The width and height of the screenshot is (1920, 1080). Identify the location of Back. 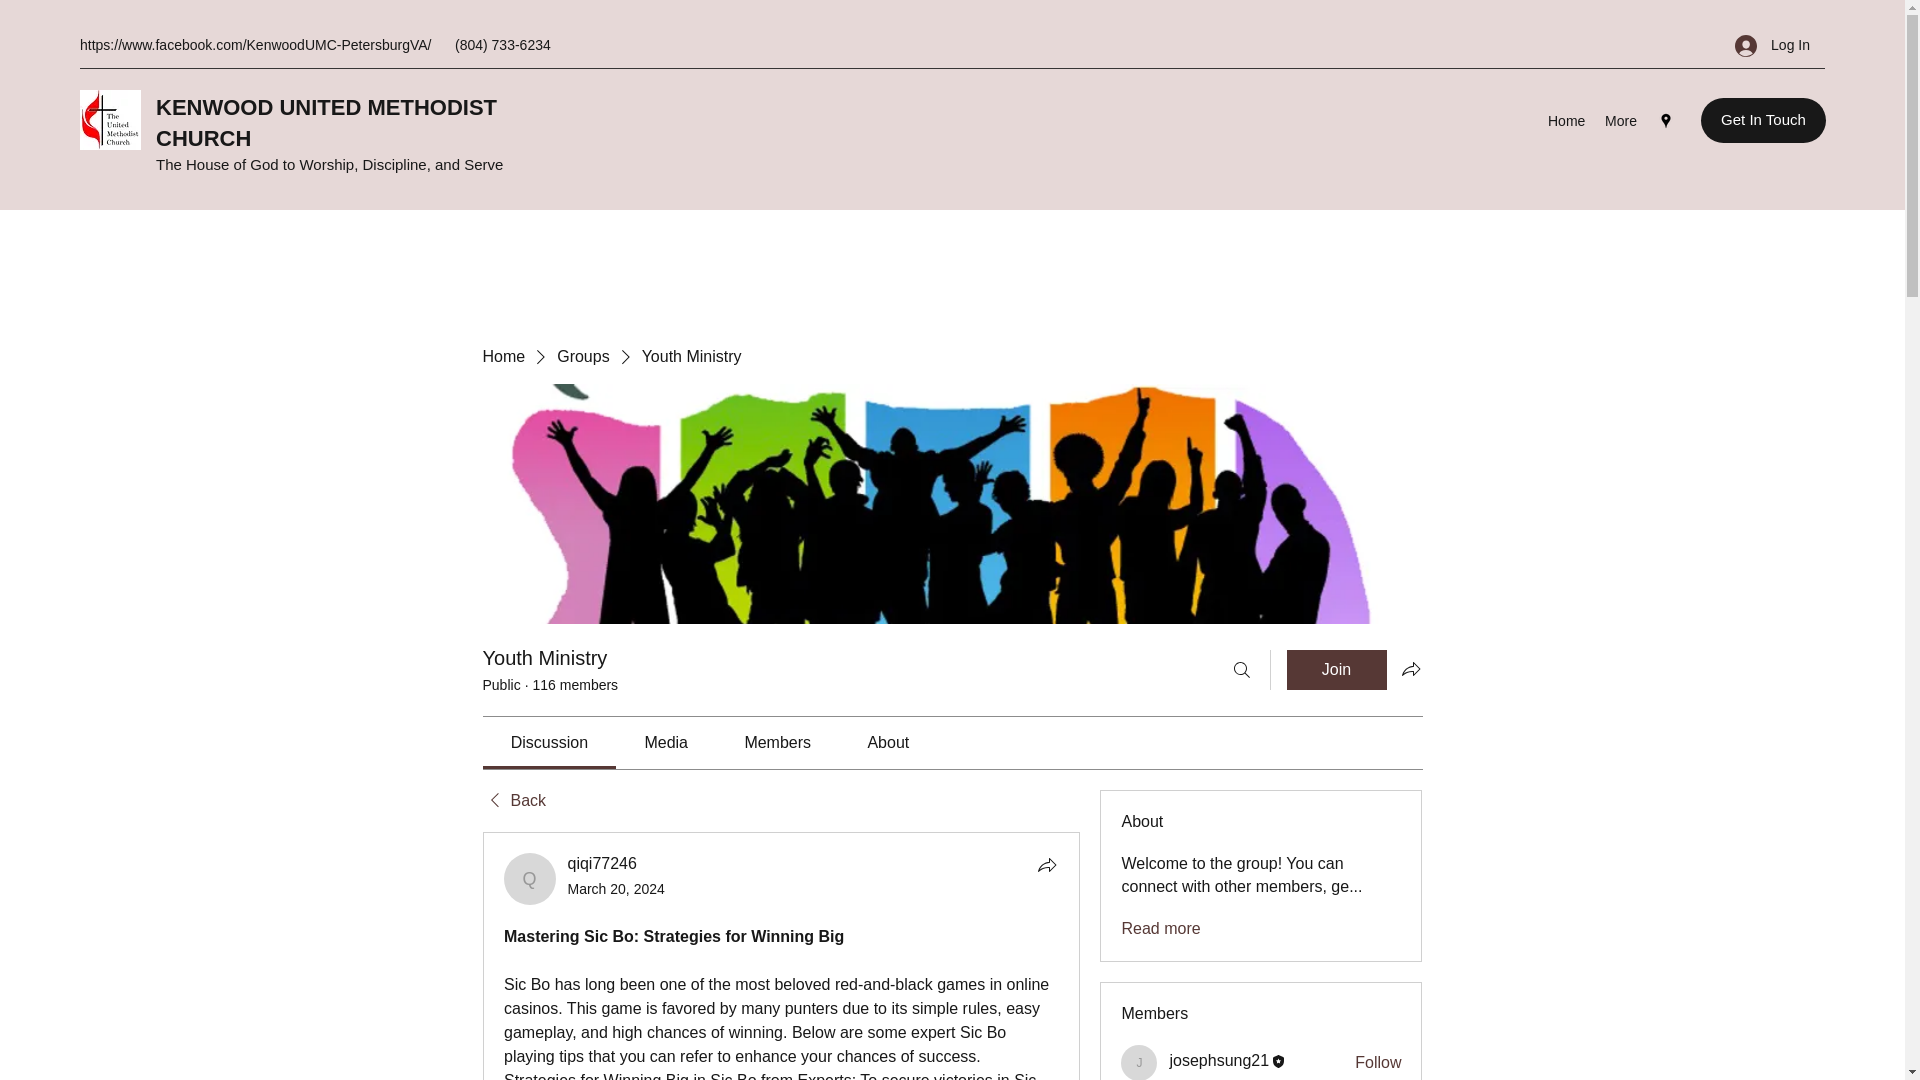
(513, 800).